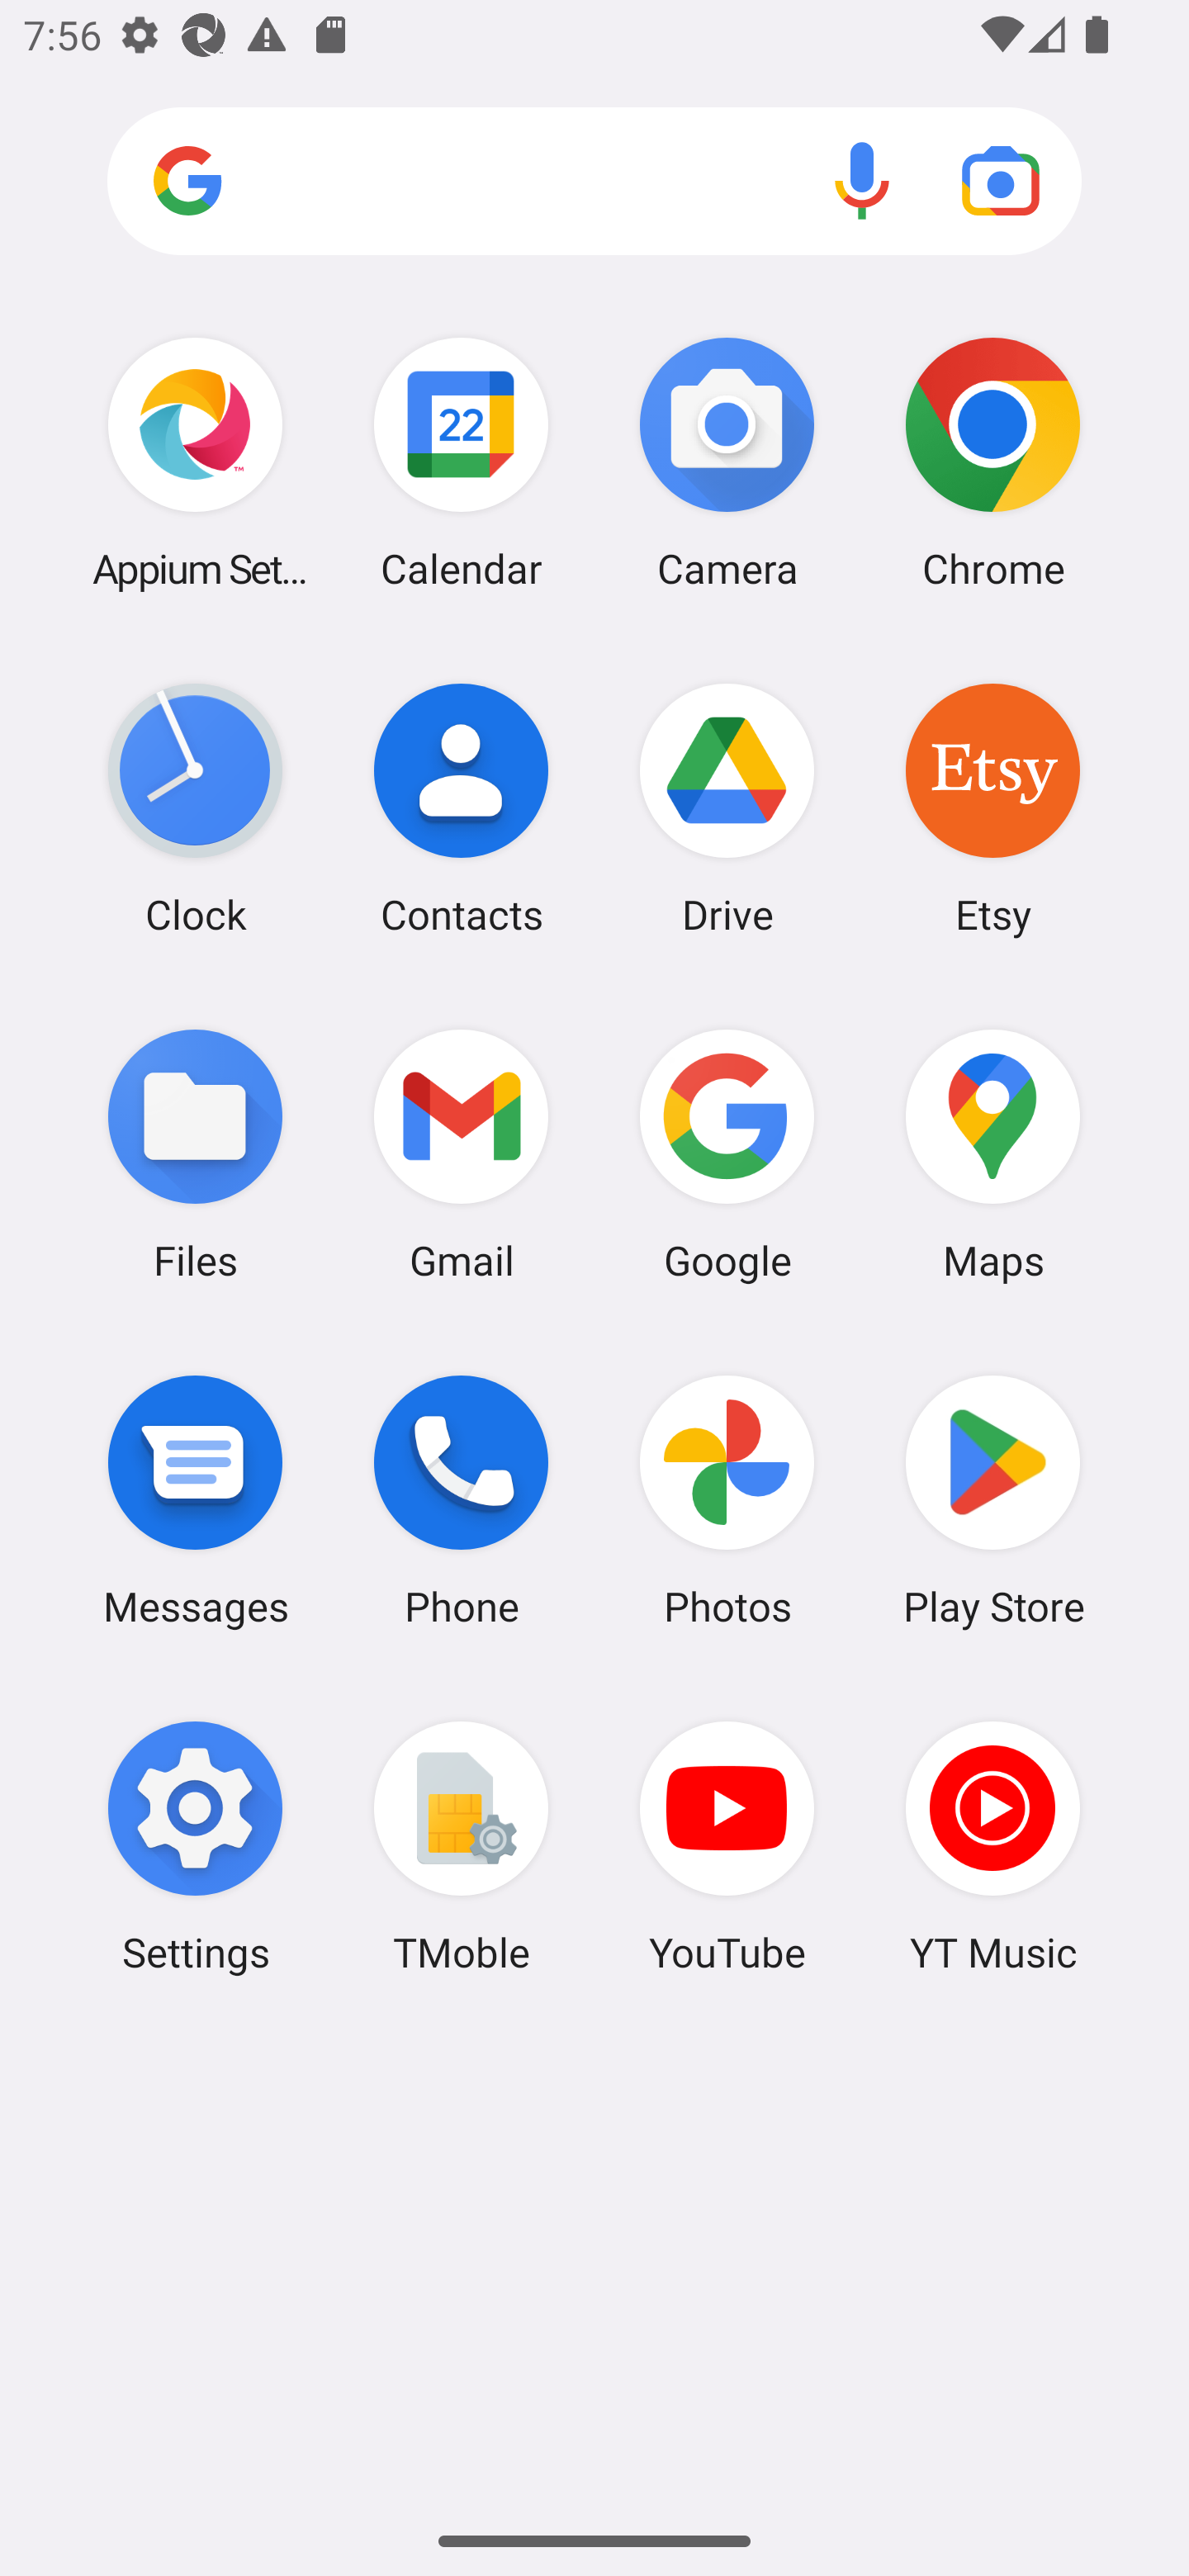 The image size is (1189, 2576). What do you see at coordinates (992, 1500) in the screenshot?
I see `Play Store` at bounding box center [992, 1500].